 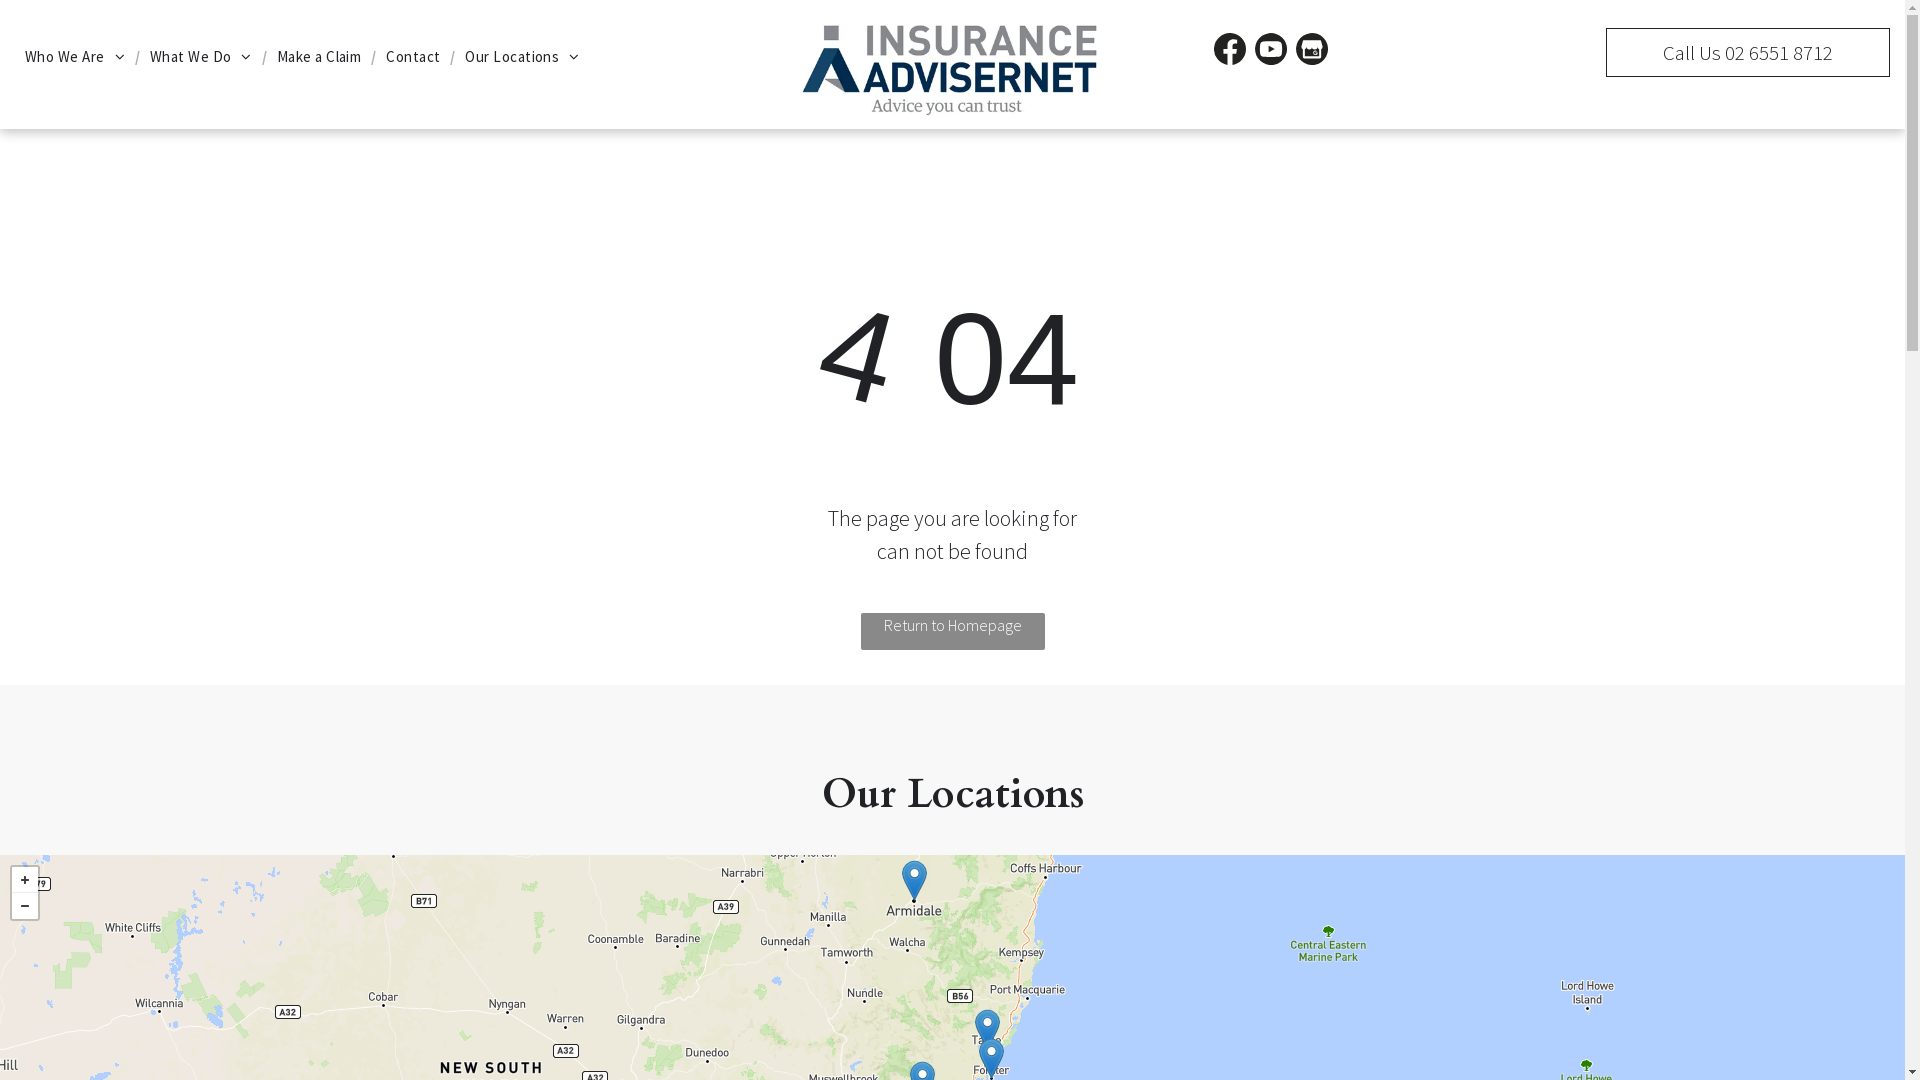 I want to click on Return to Homepage, so click(x=952, y=631).